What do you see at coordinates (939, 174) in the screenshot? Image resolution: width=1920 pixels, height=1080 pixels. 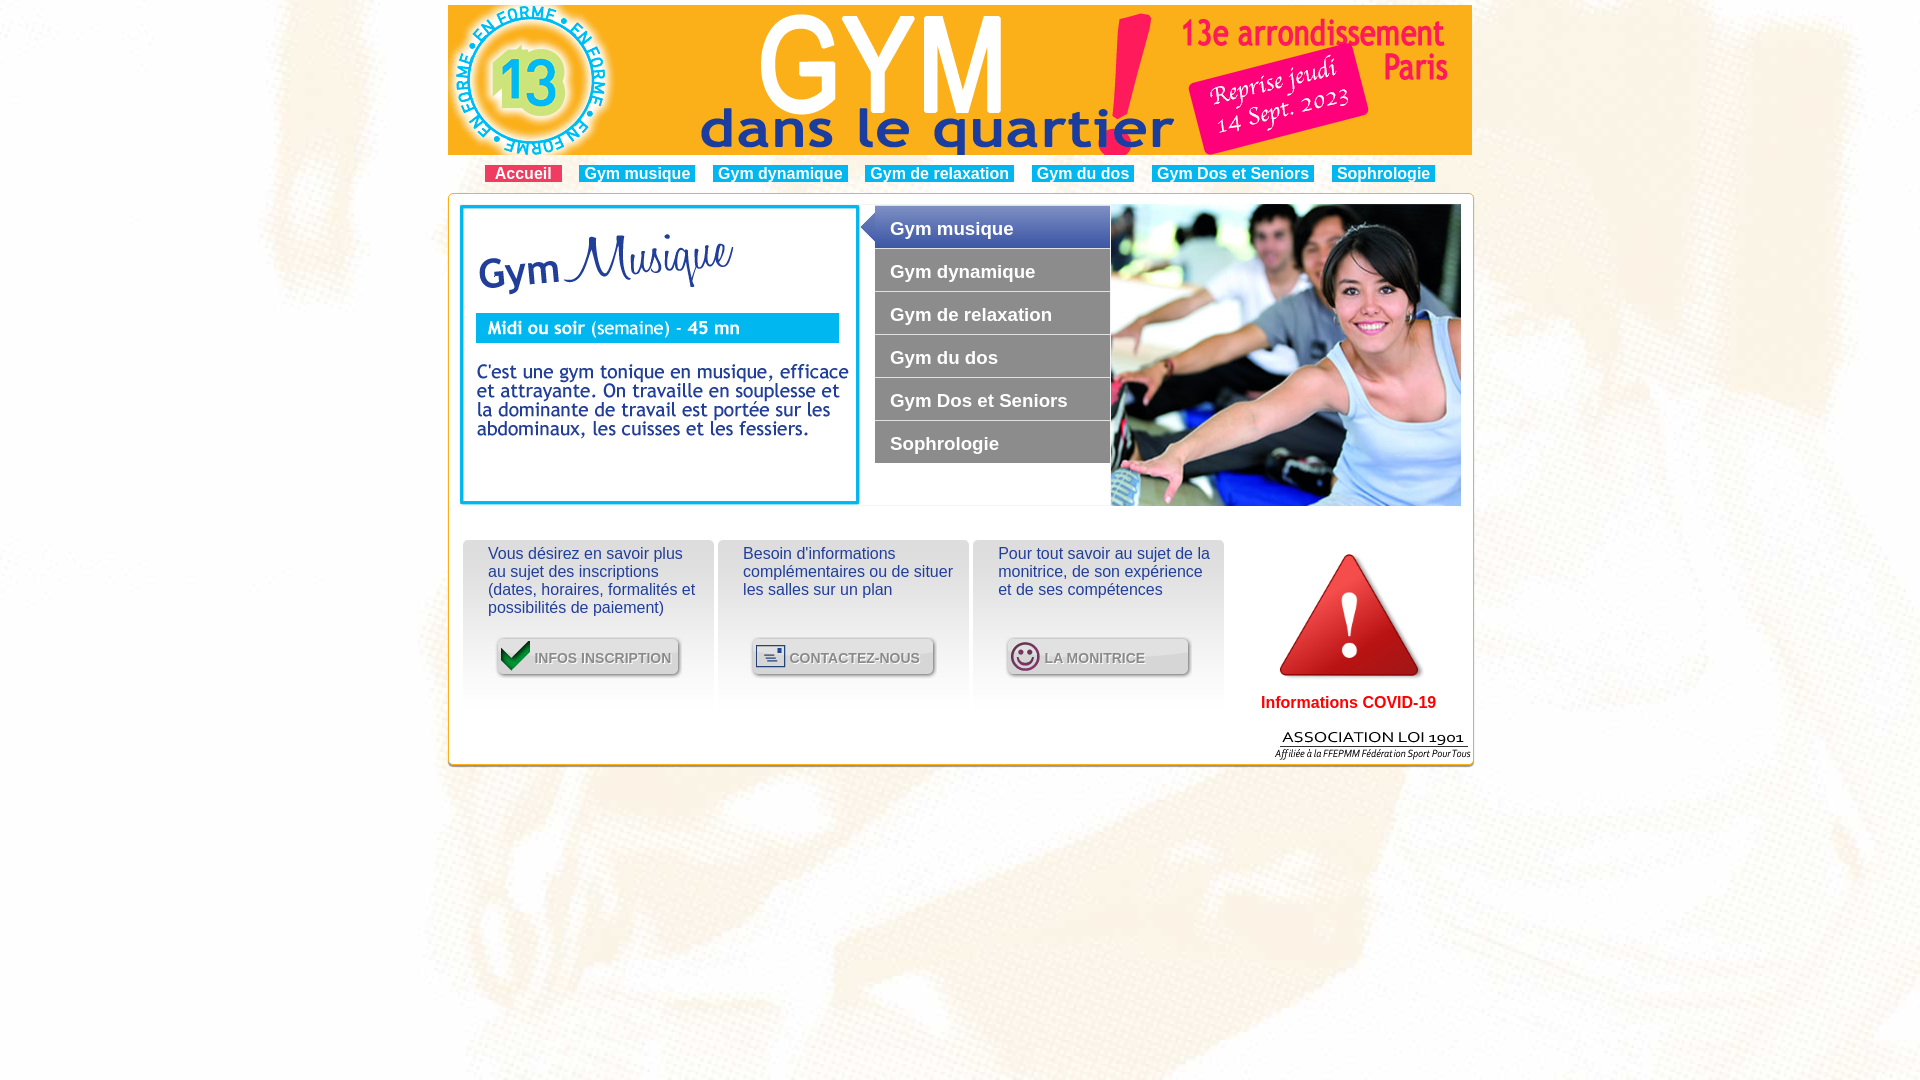 I see `Gym de relaxation` at bounding box center [939, 174].